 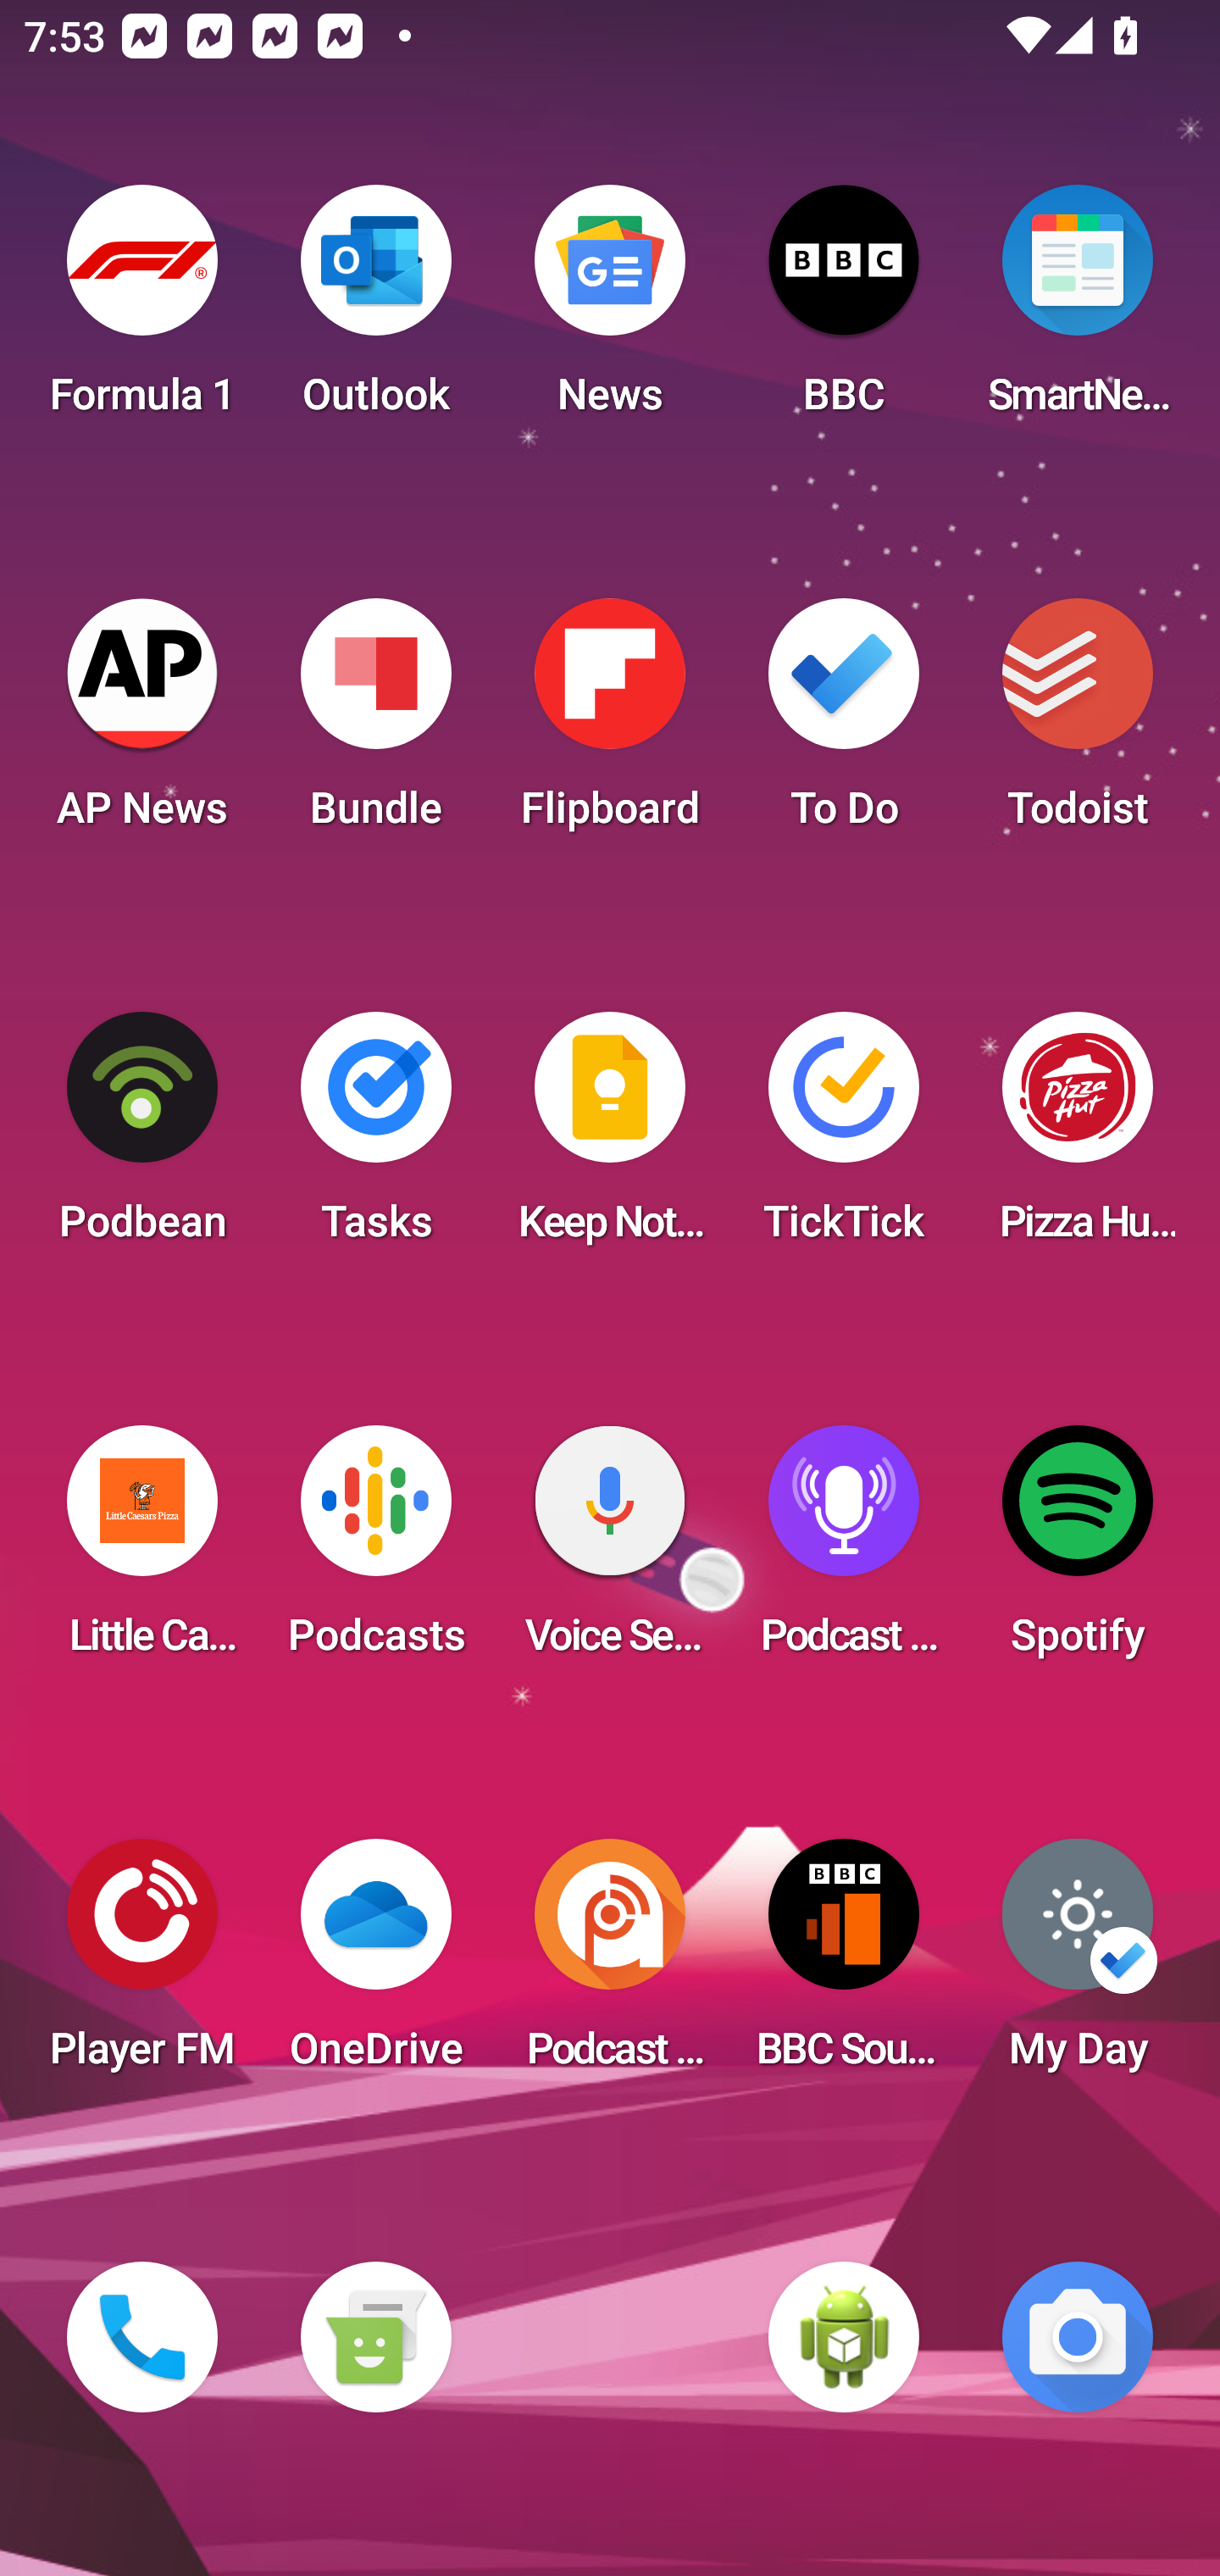 What do you see at coordinates (142, 2337) in the screenshot?
I see `Phone` at bounding box center [142, 2337].